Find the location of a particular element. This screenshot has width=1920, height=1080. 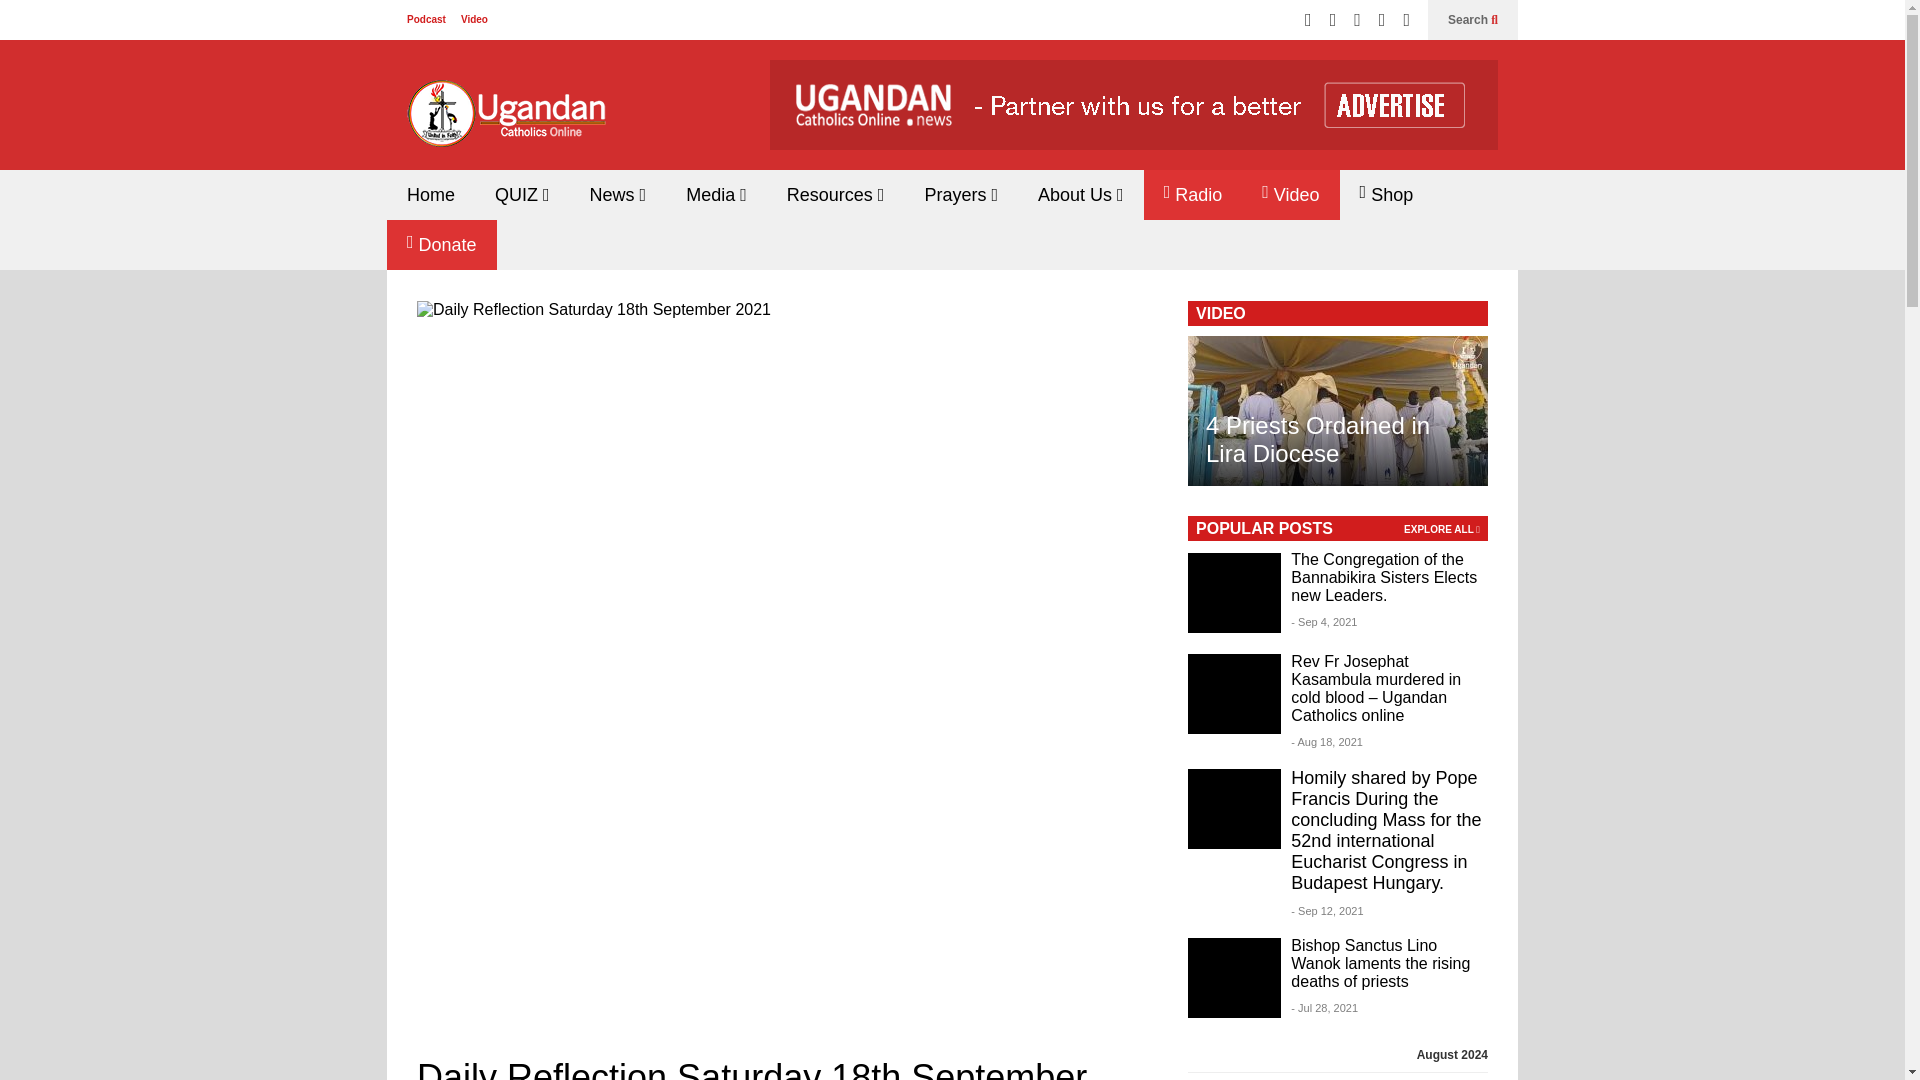

Instagram is located at coordinates (1357, 20).